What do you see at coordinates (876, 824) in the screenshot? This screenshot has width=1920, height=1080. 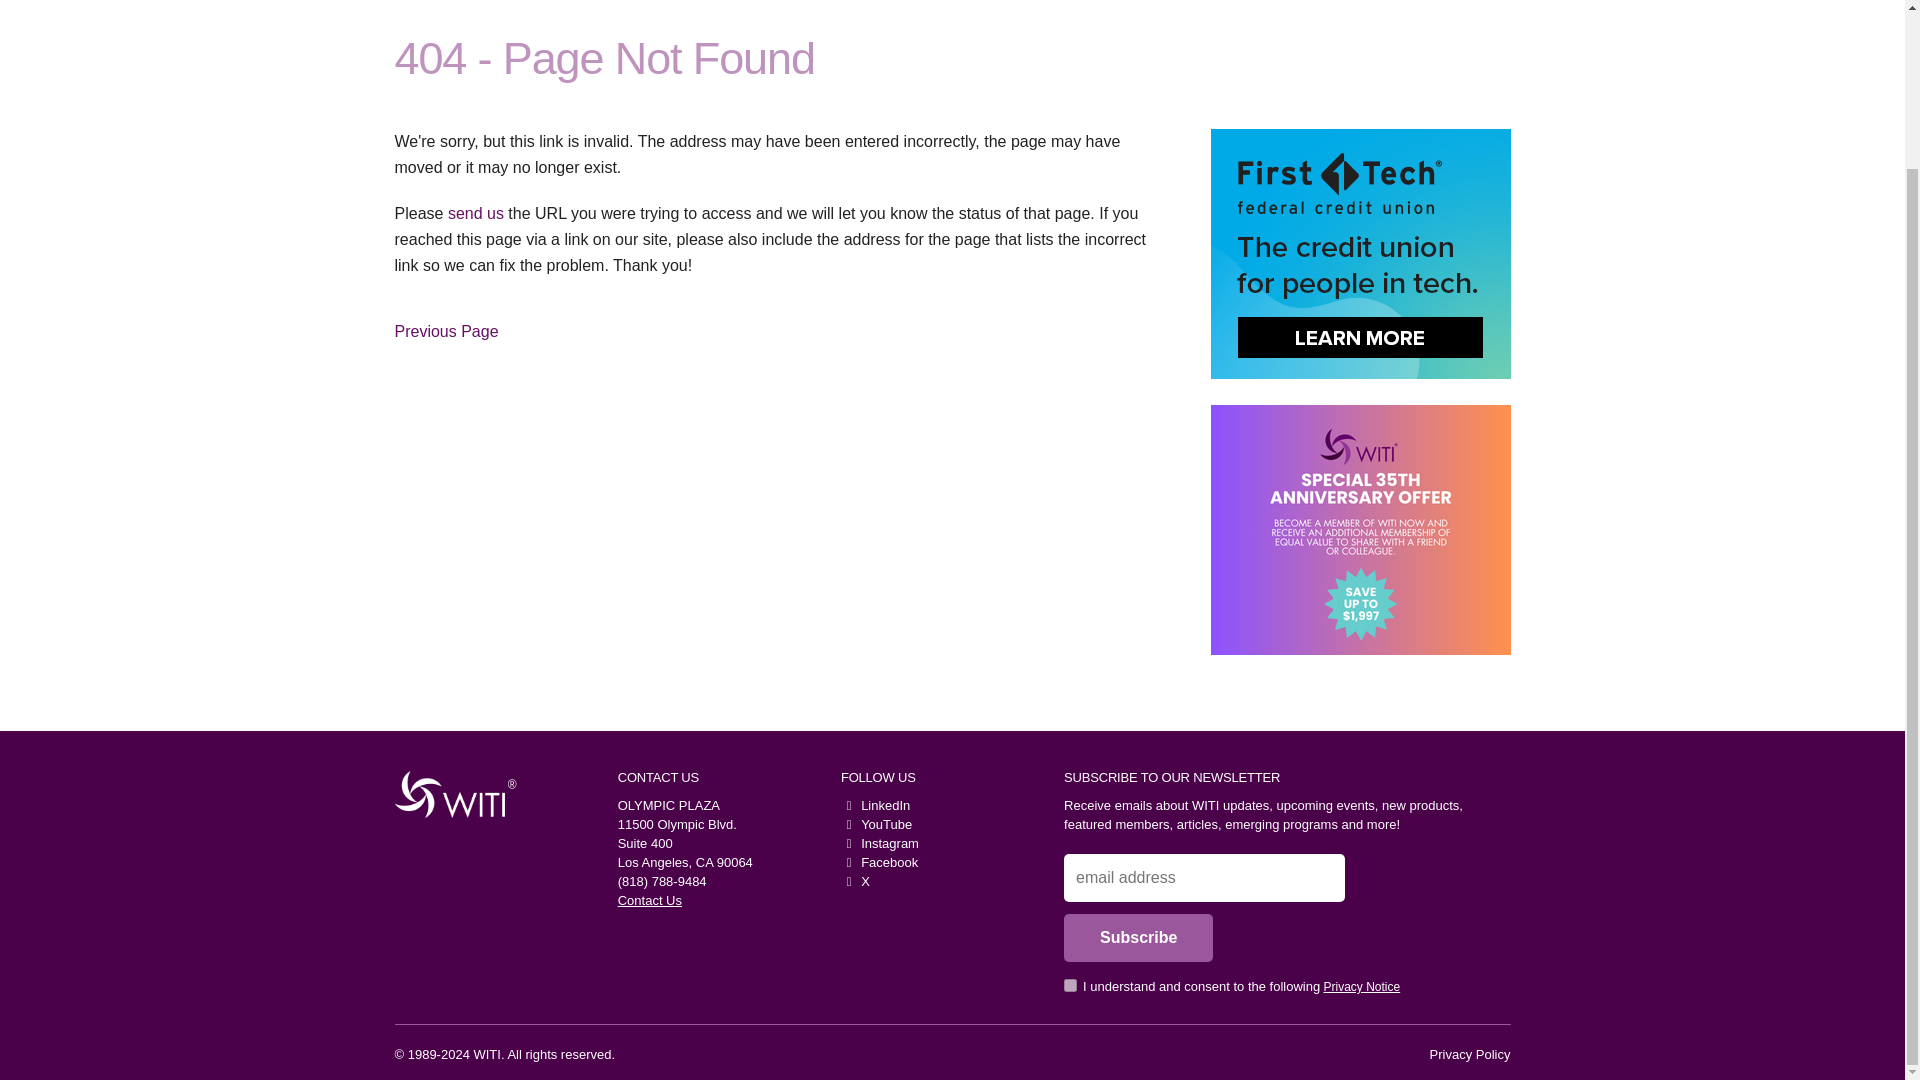 I see `YouTube` at bounding box center [876, 824].